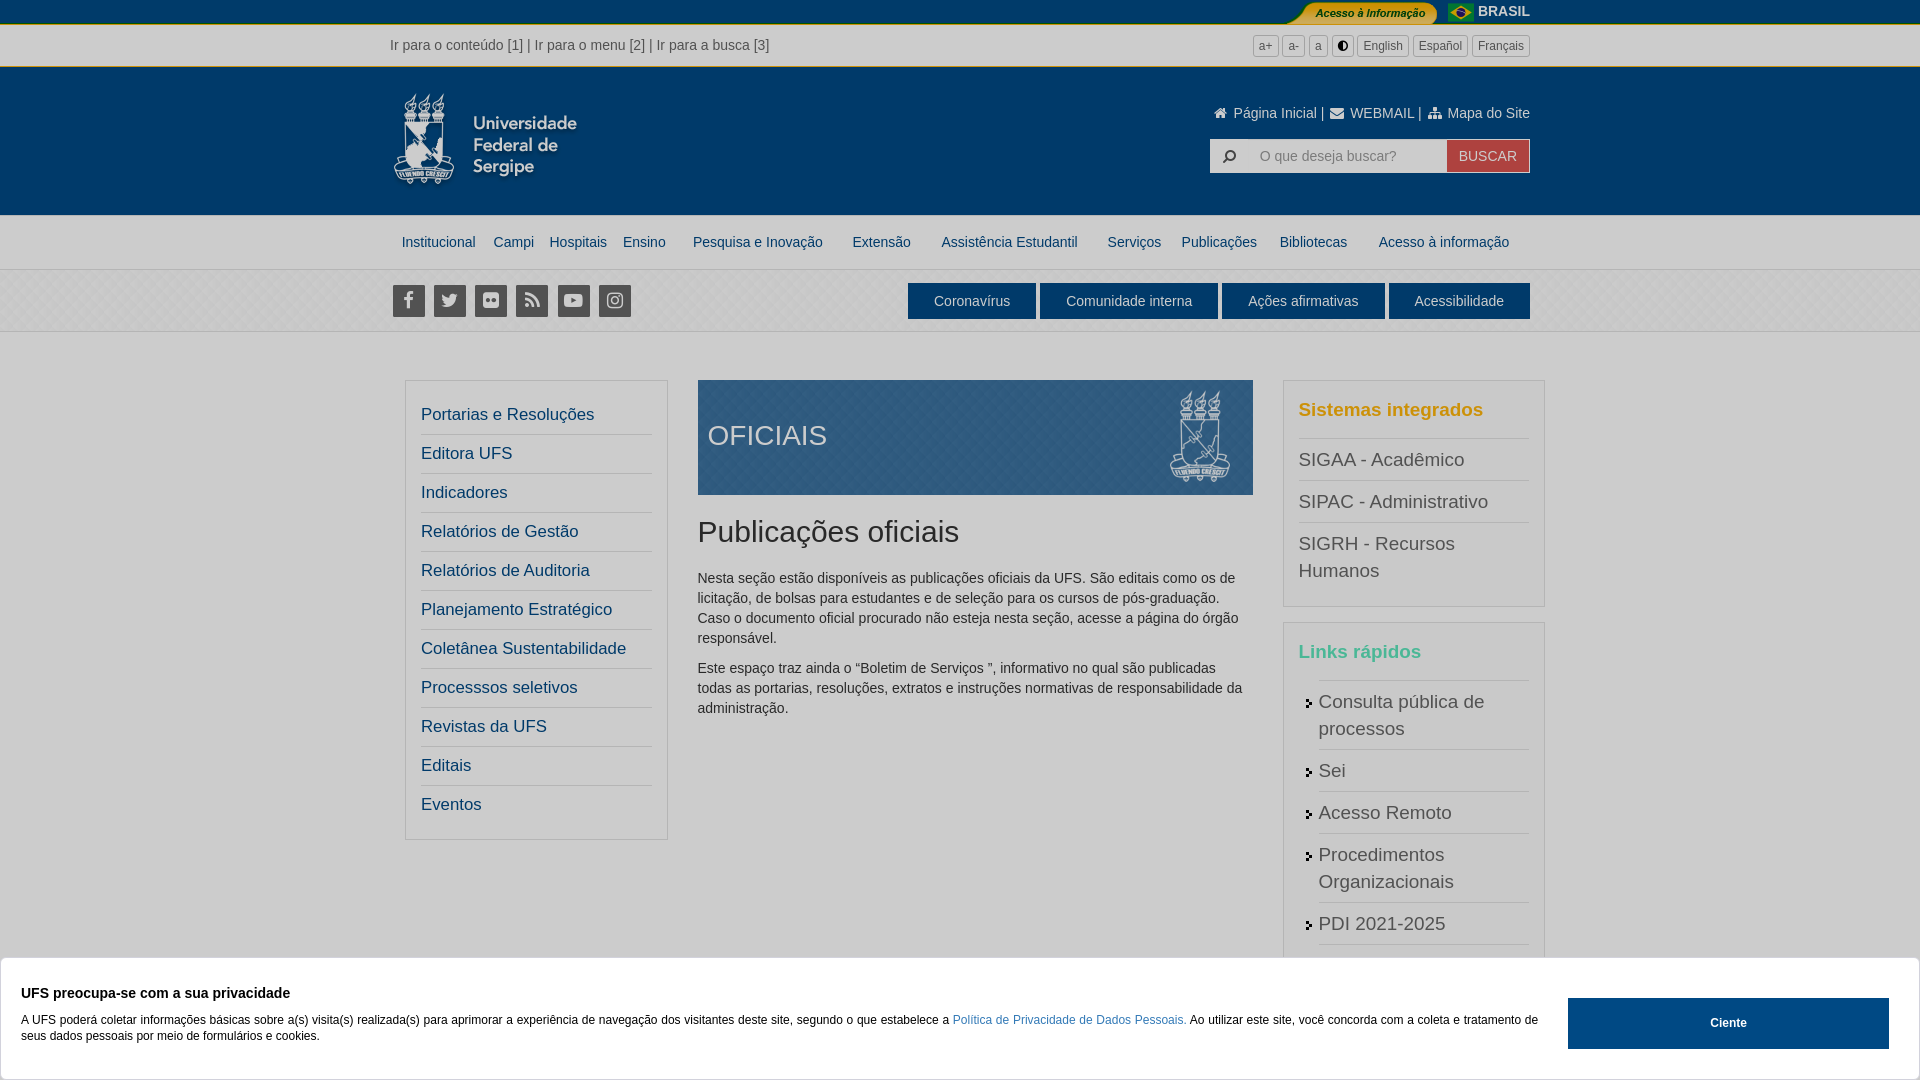  What do you see at coordinates (484, 727) in the screenshot?
I see `Revistas da UFS` at bounding box center [484, 727].